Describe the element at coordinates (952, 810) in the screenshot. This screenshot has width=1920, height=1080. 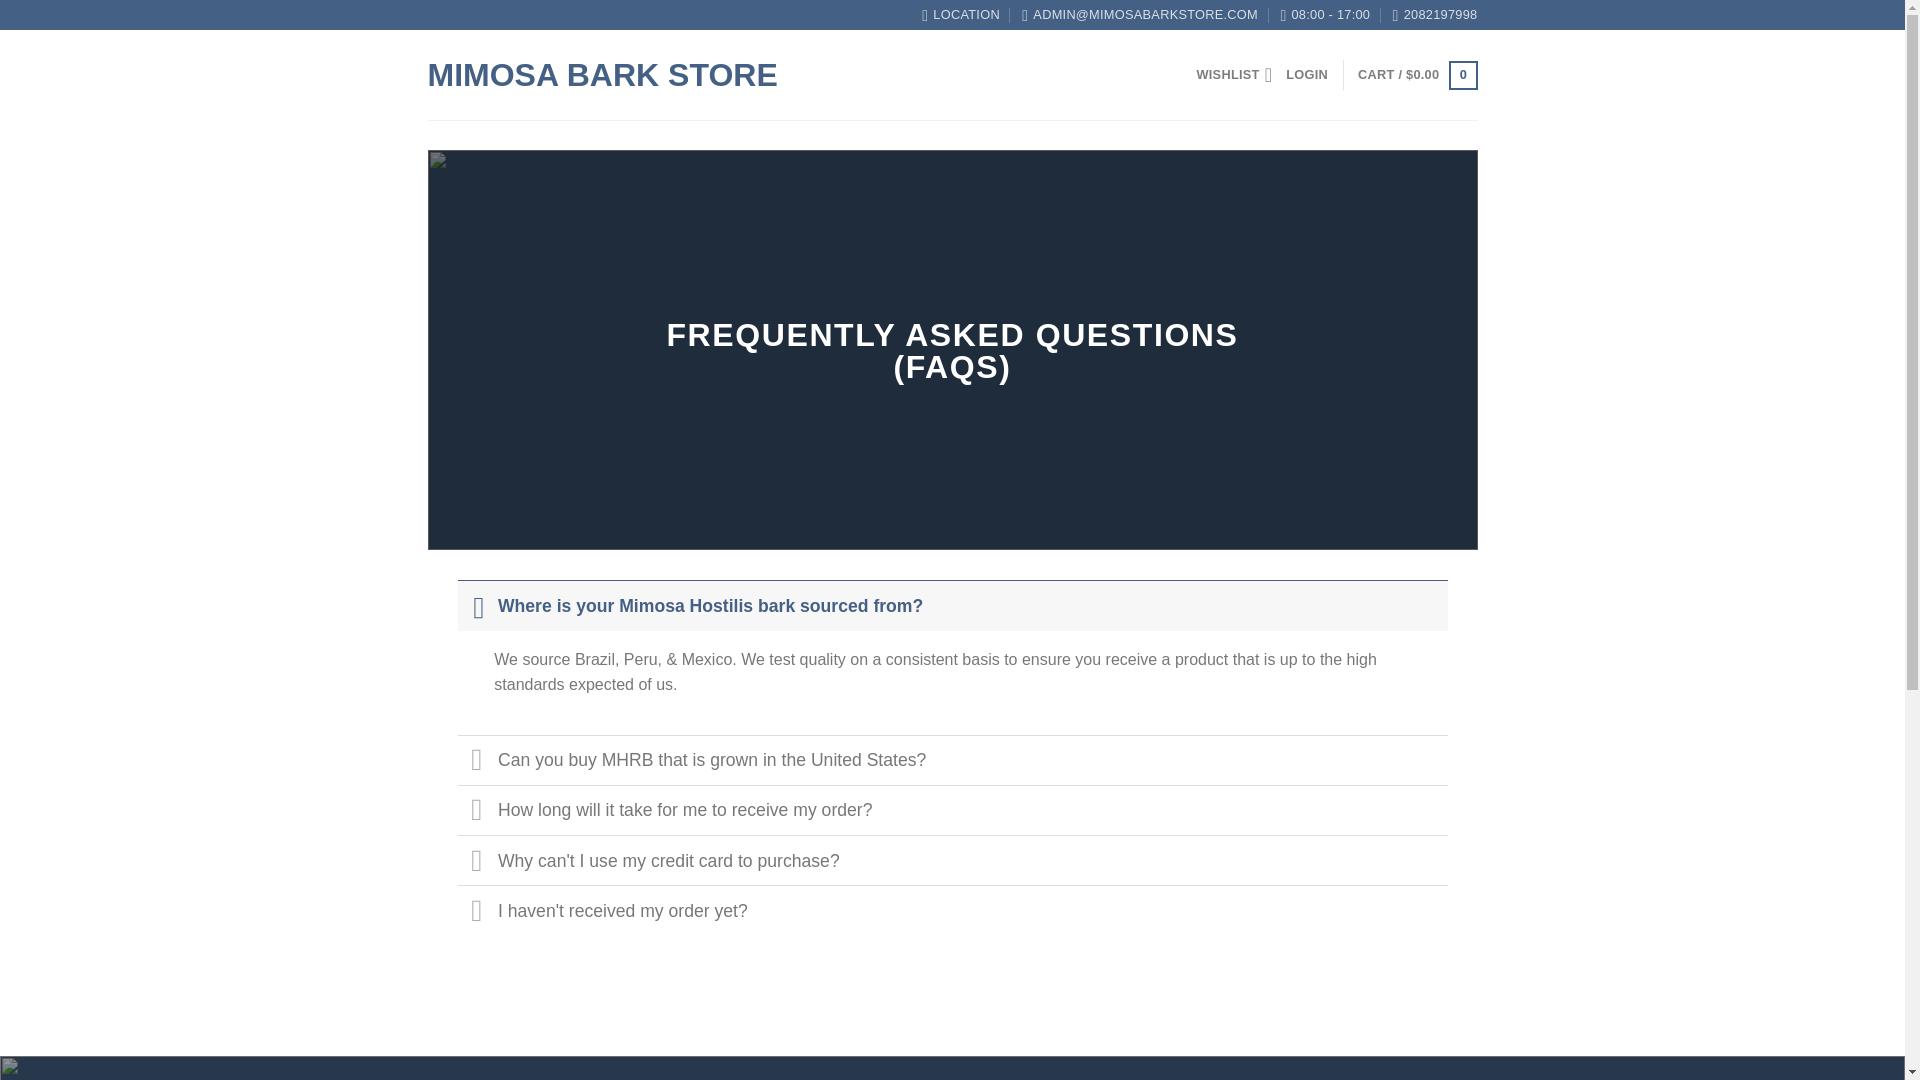
I see `How long will it take for me to receive my order?` at that location.